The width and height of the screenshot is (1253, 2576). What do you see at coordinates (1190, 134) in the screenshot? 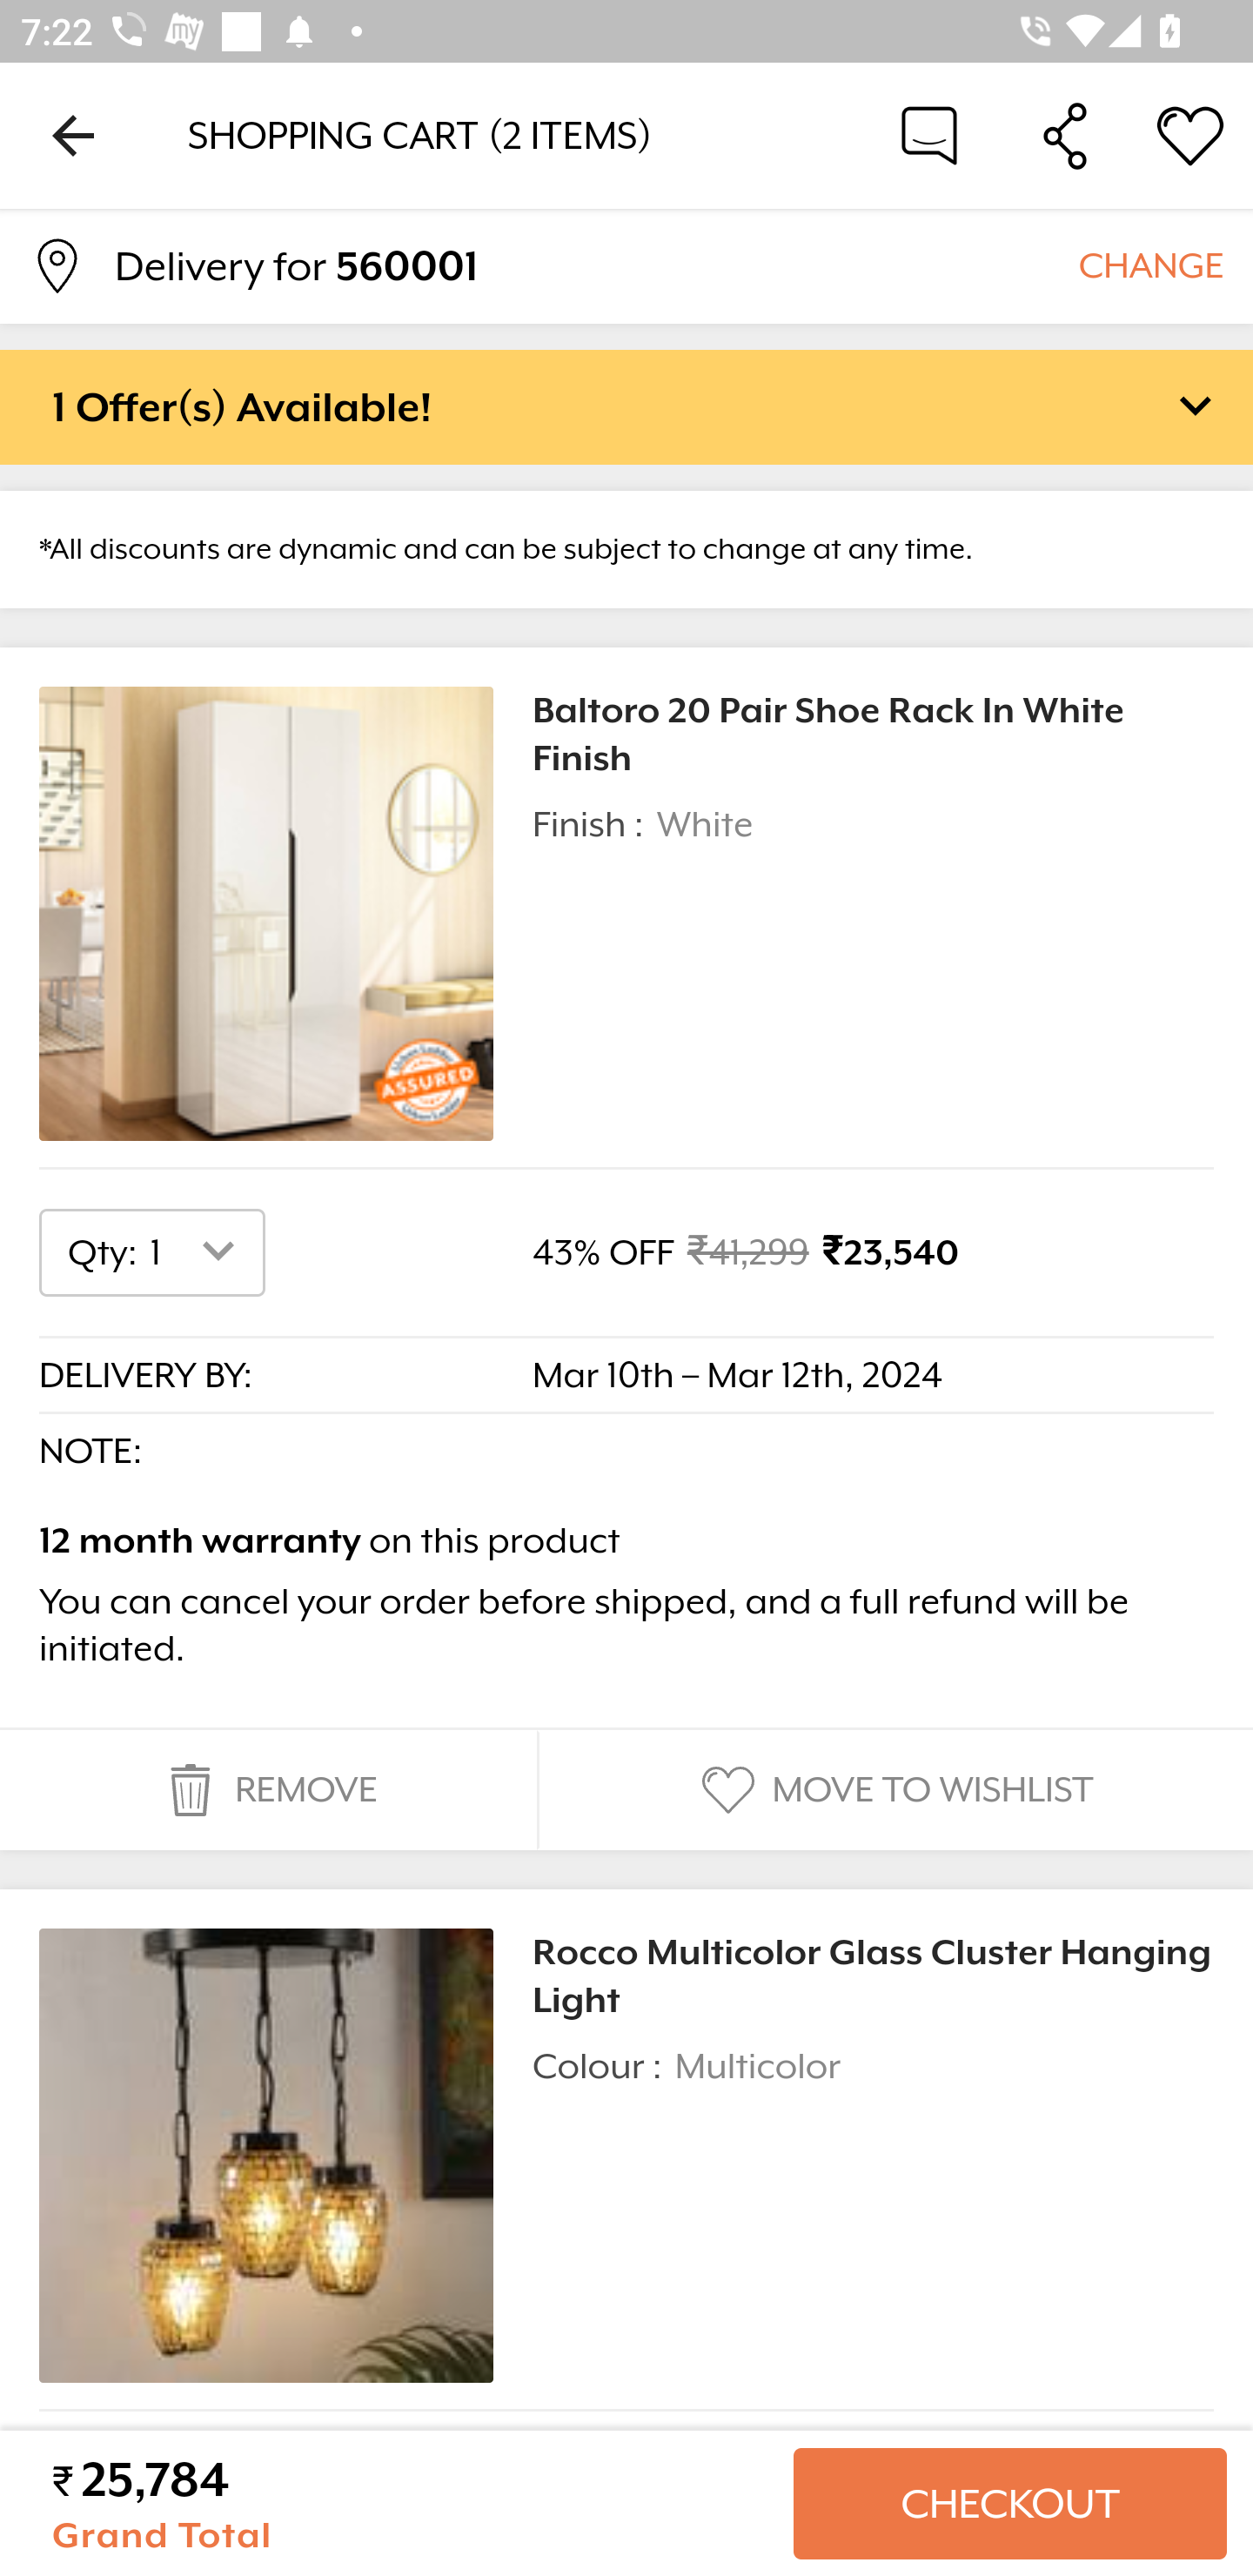
I see `Wishlist` at bounding box center [1190, 134].